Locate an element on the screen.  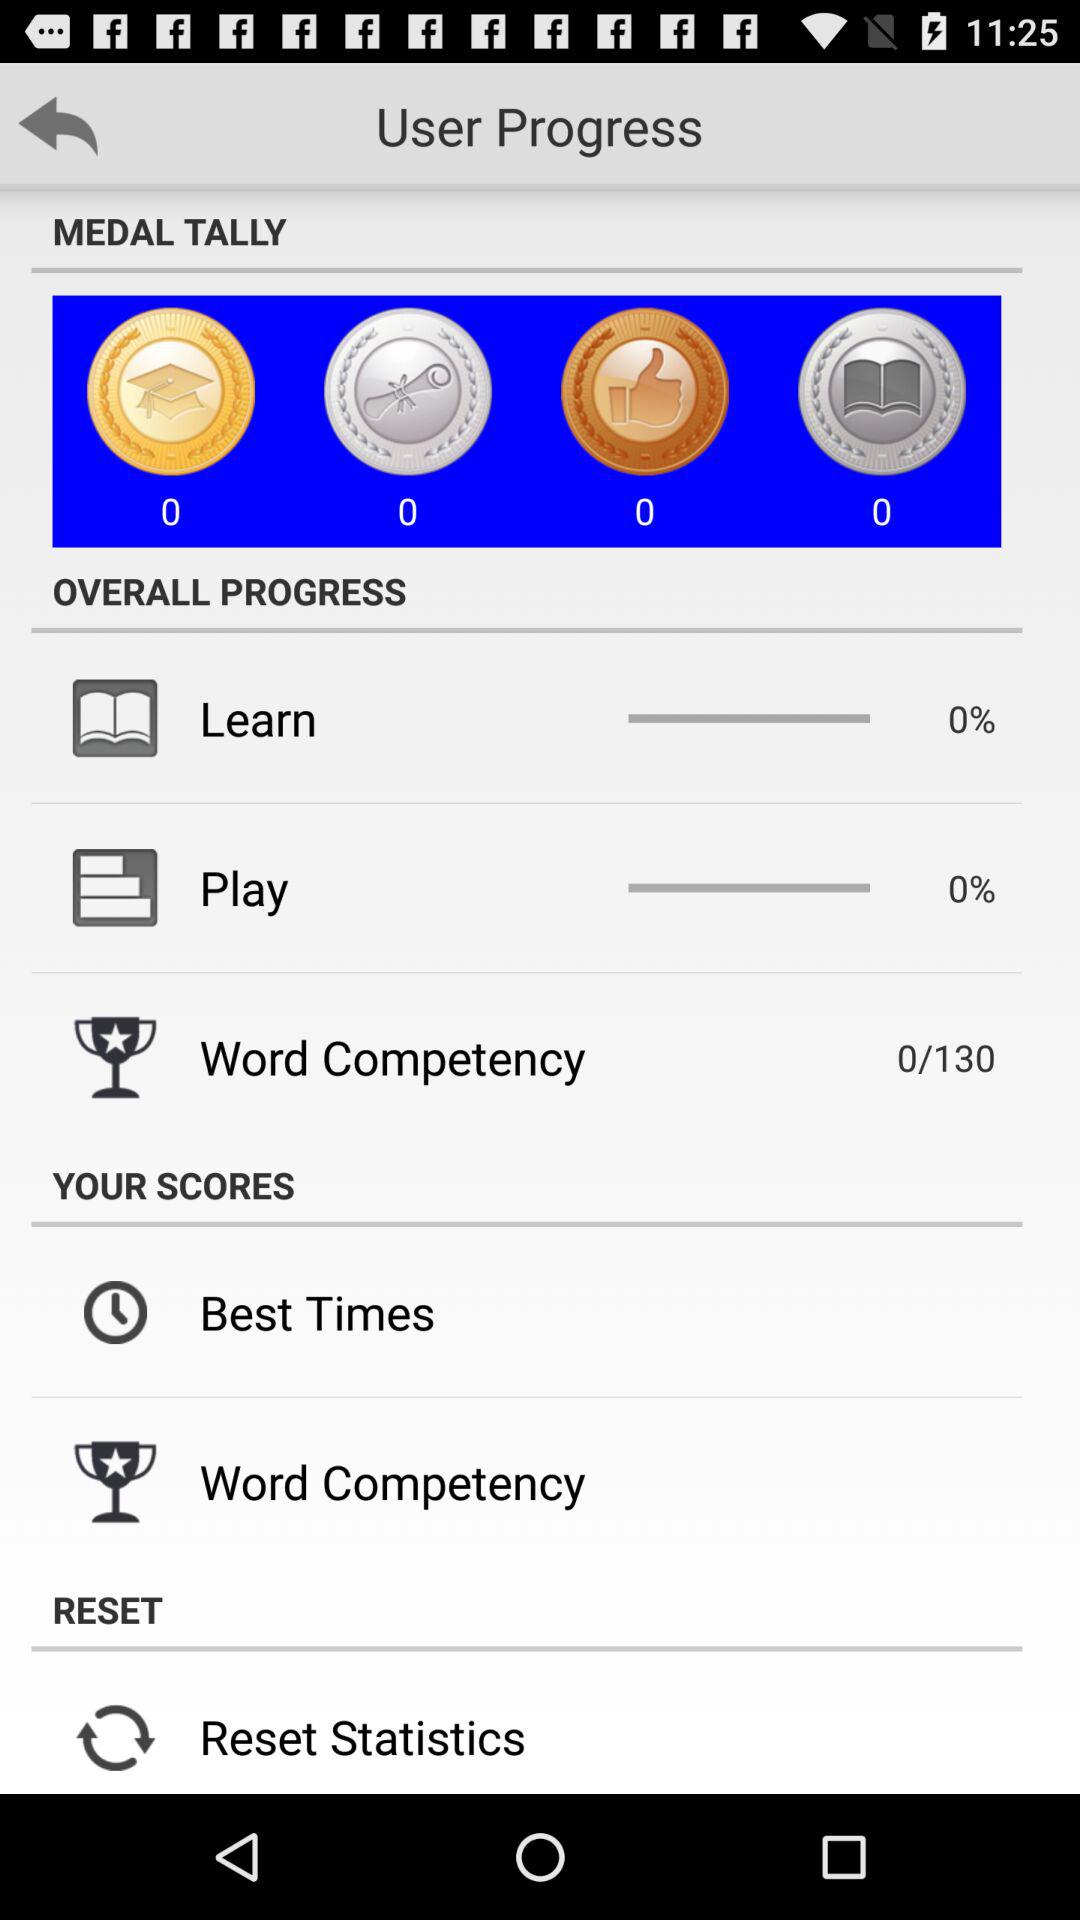
open the icon below 0 icon is located at coordinates (526, 590).